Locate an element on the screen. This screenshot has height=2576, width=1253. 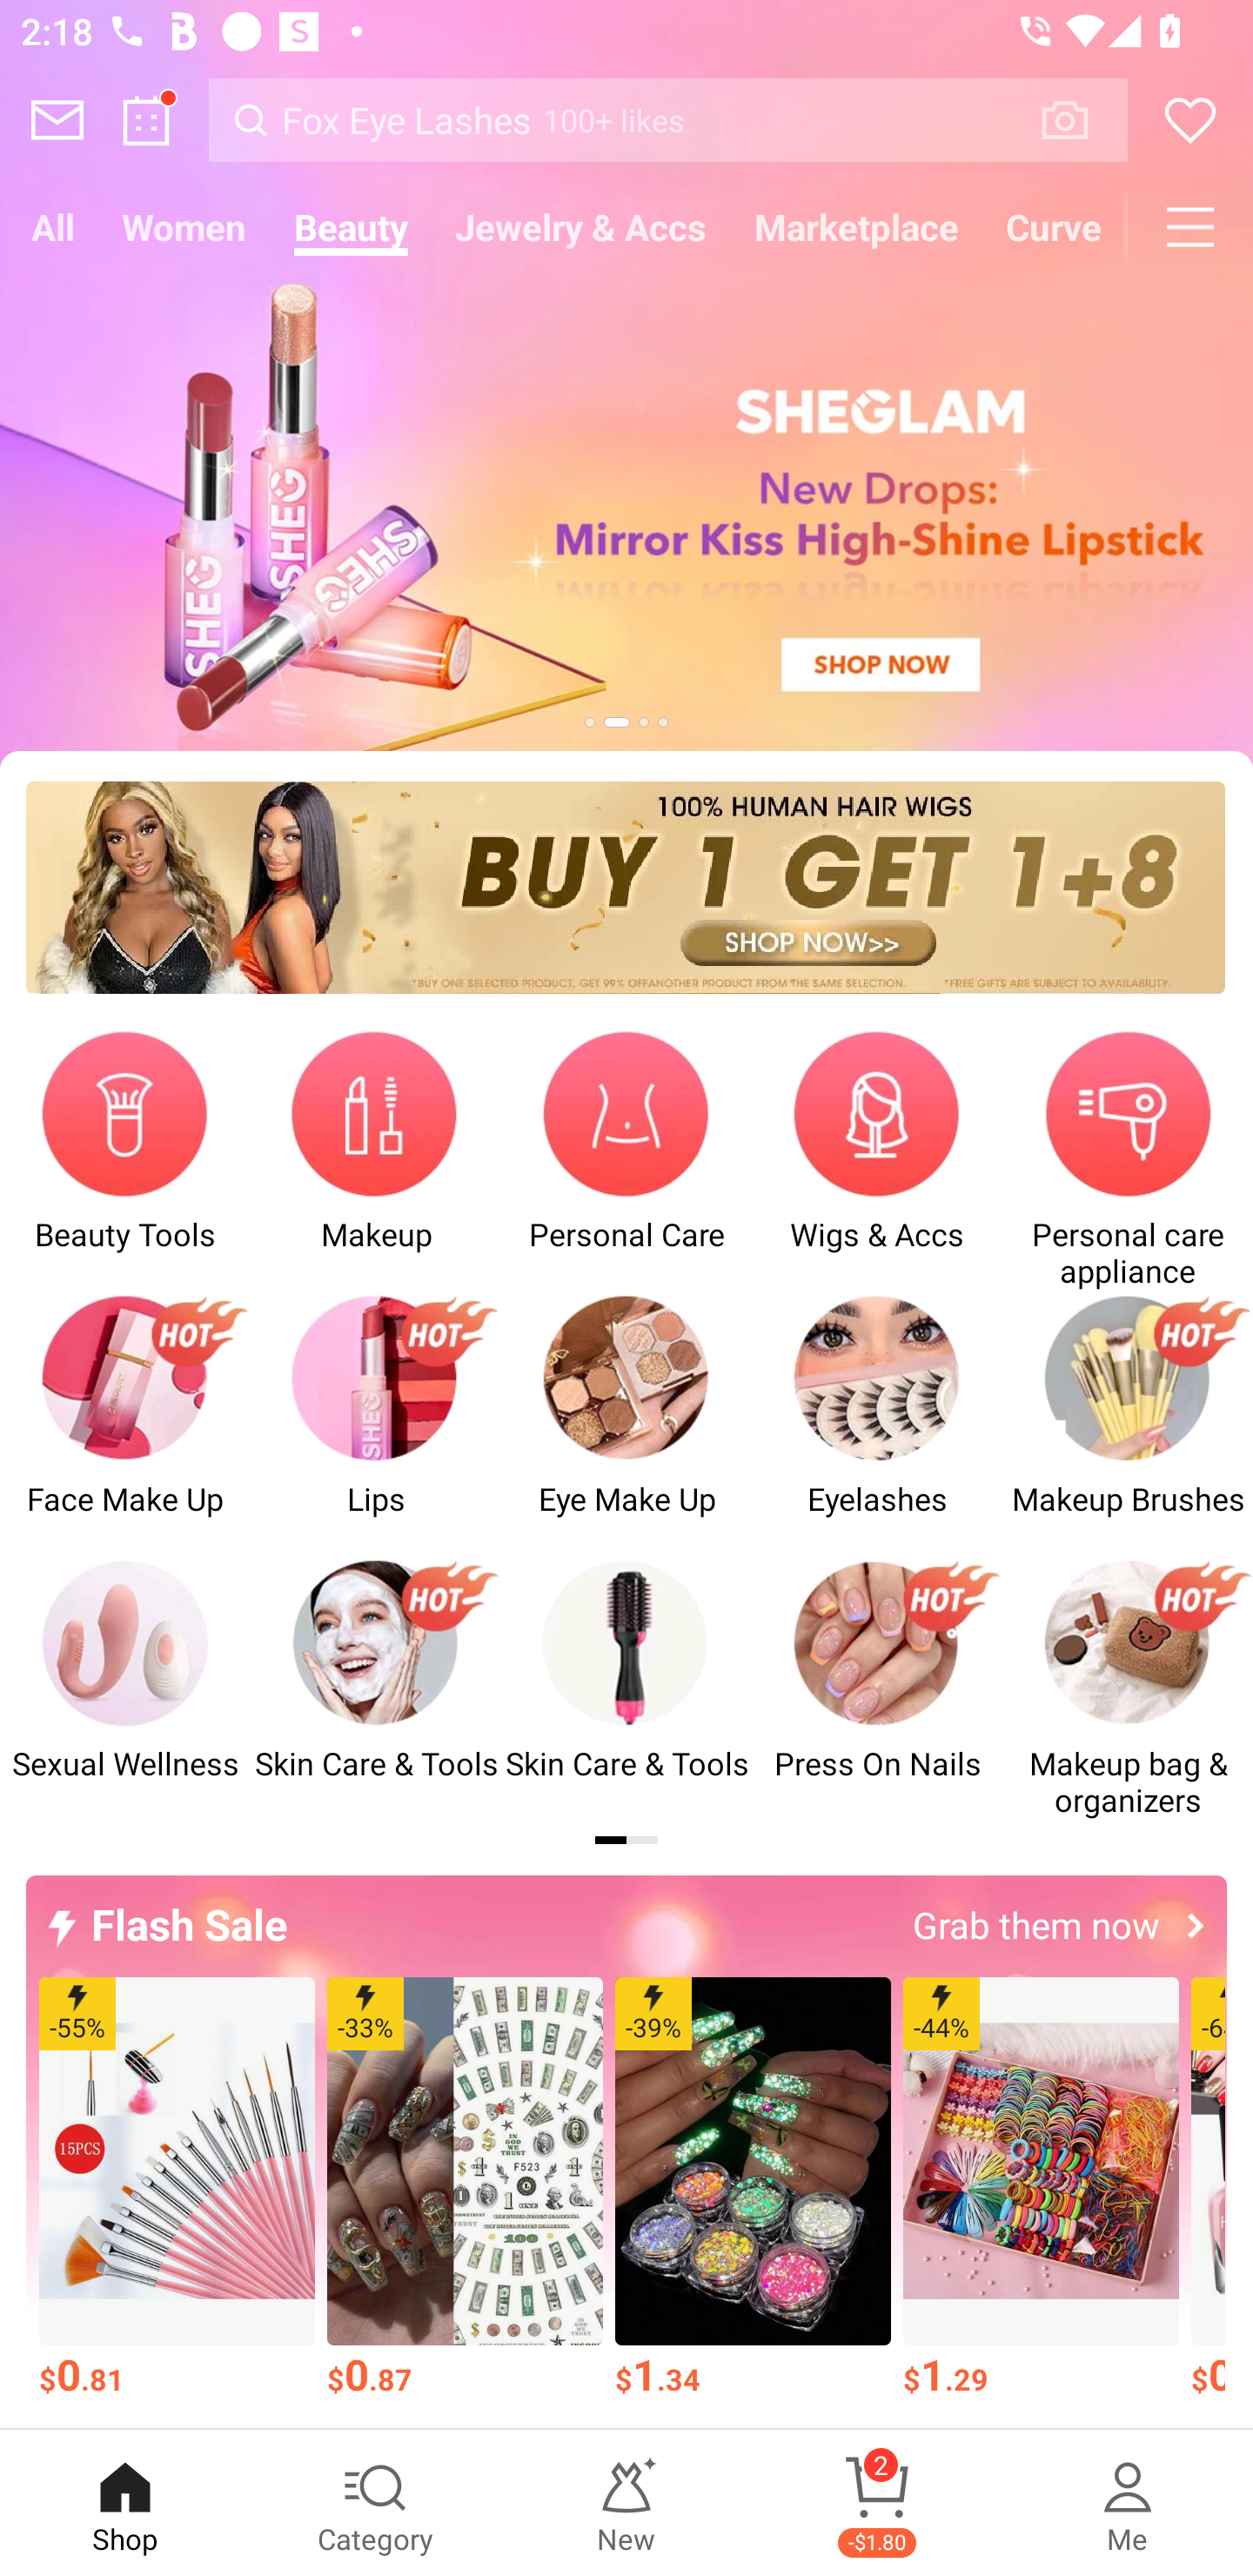
Face Make Up is located at coordinates (125, 1422).